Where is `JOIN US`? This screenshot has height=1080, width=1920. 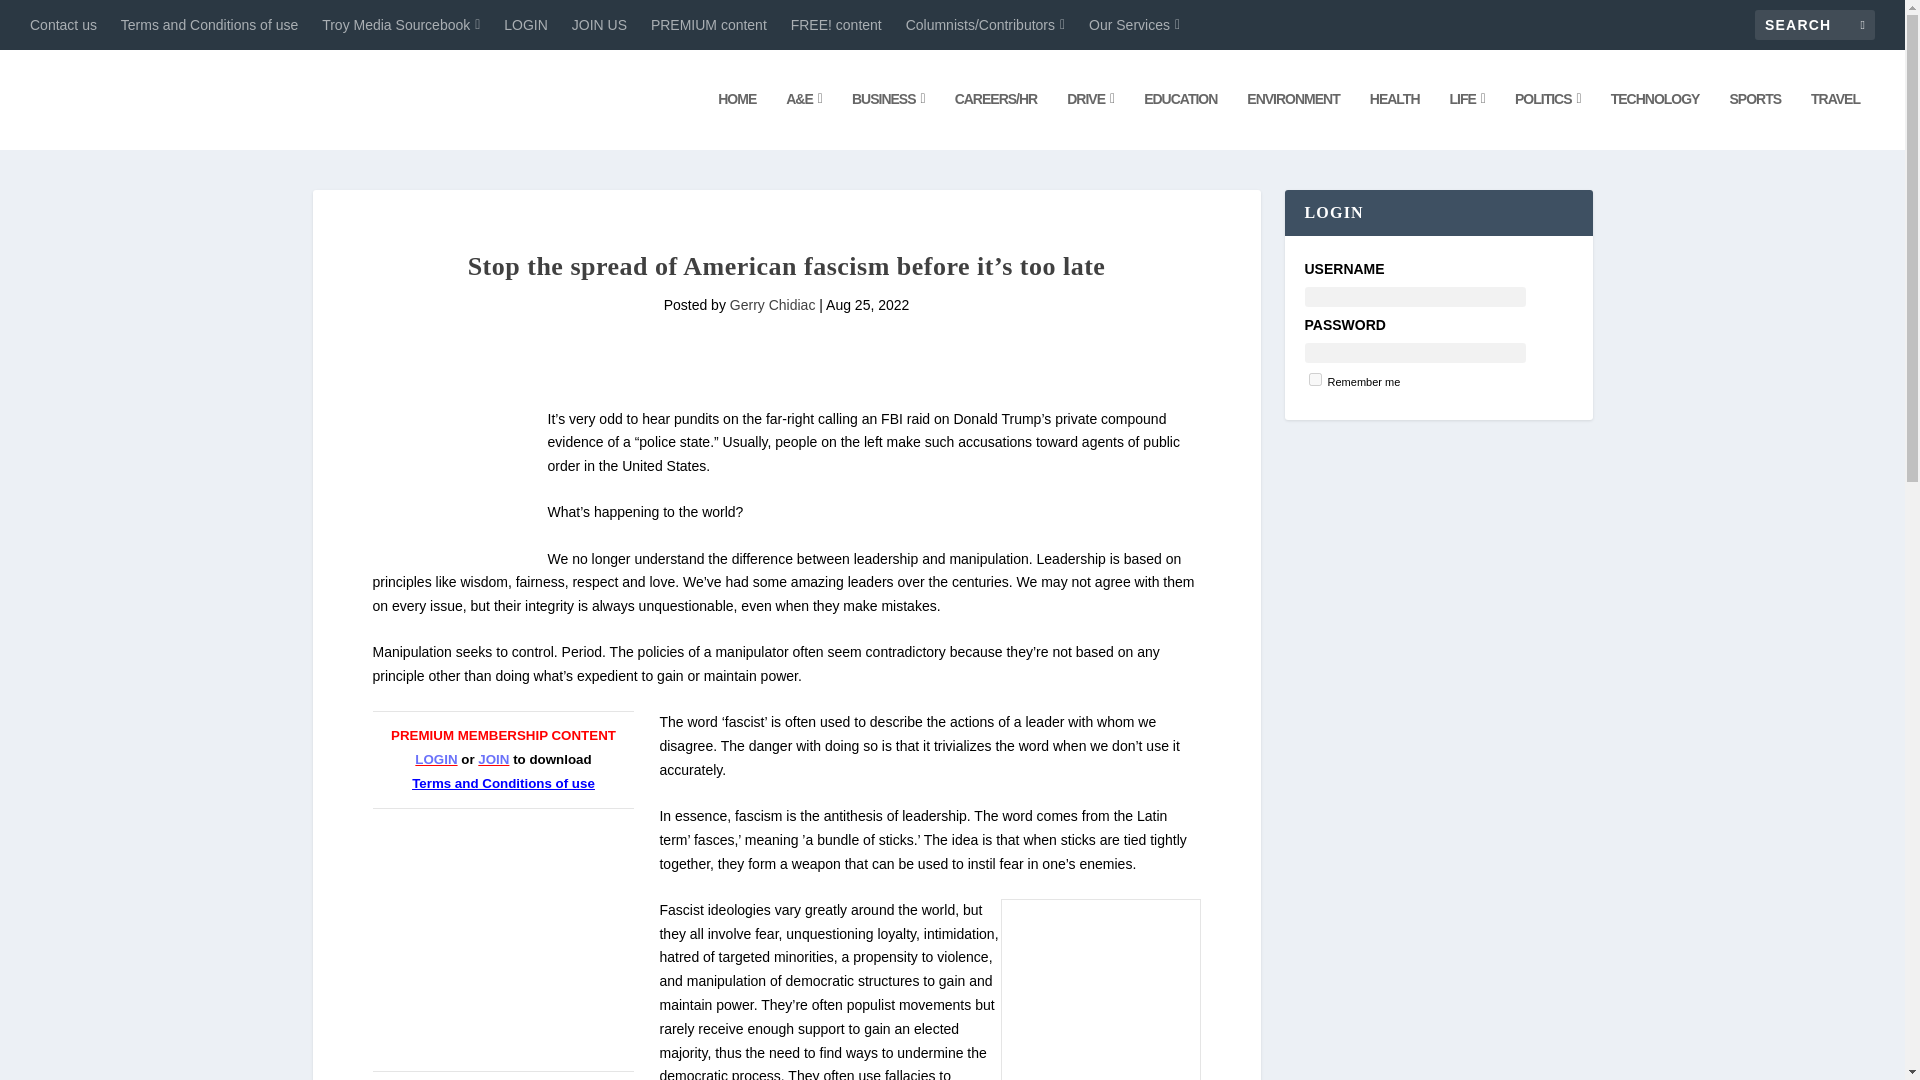
JOIN US is located at coordinates (600, 24).